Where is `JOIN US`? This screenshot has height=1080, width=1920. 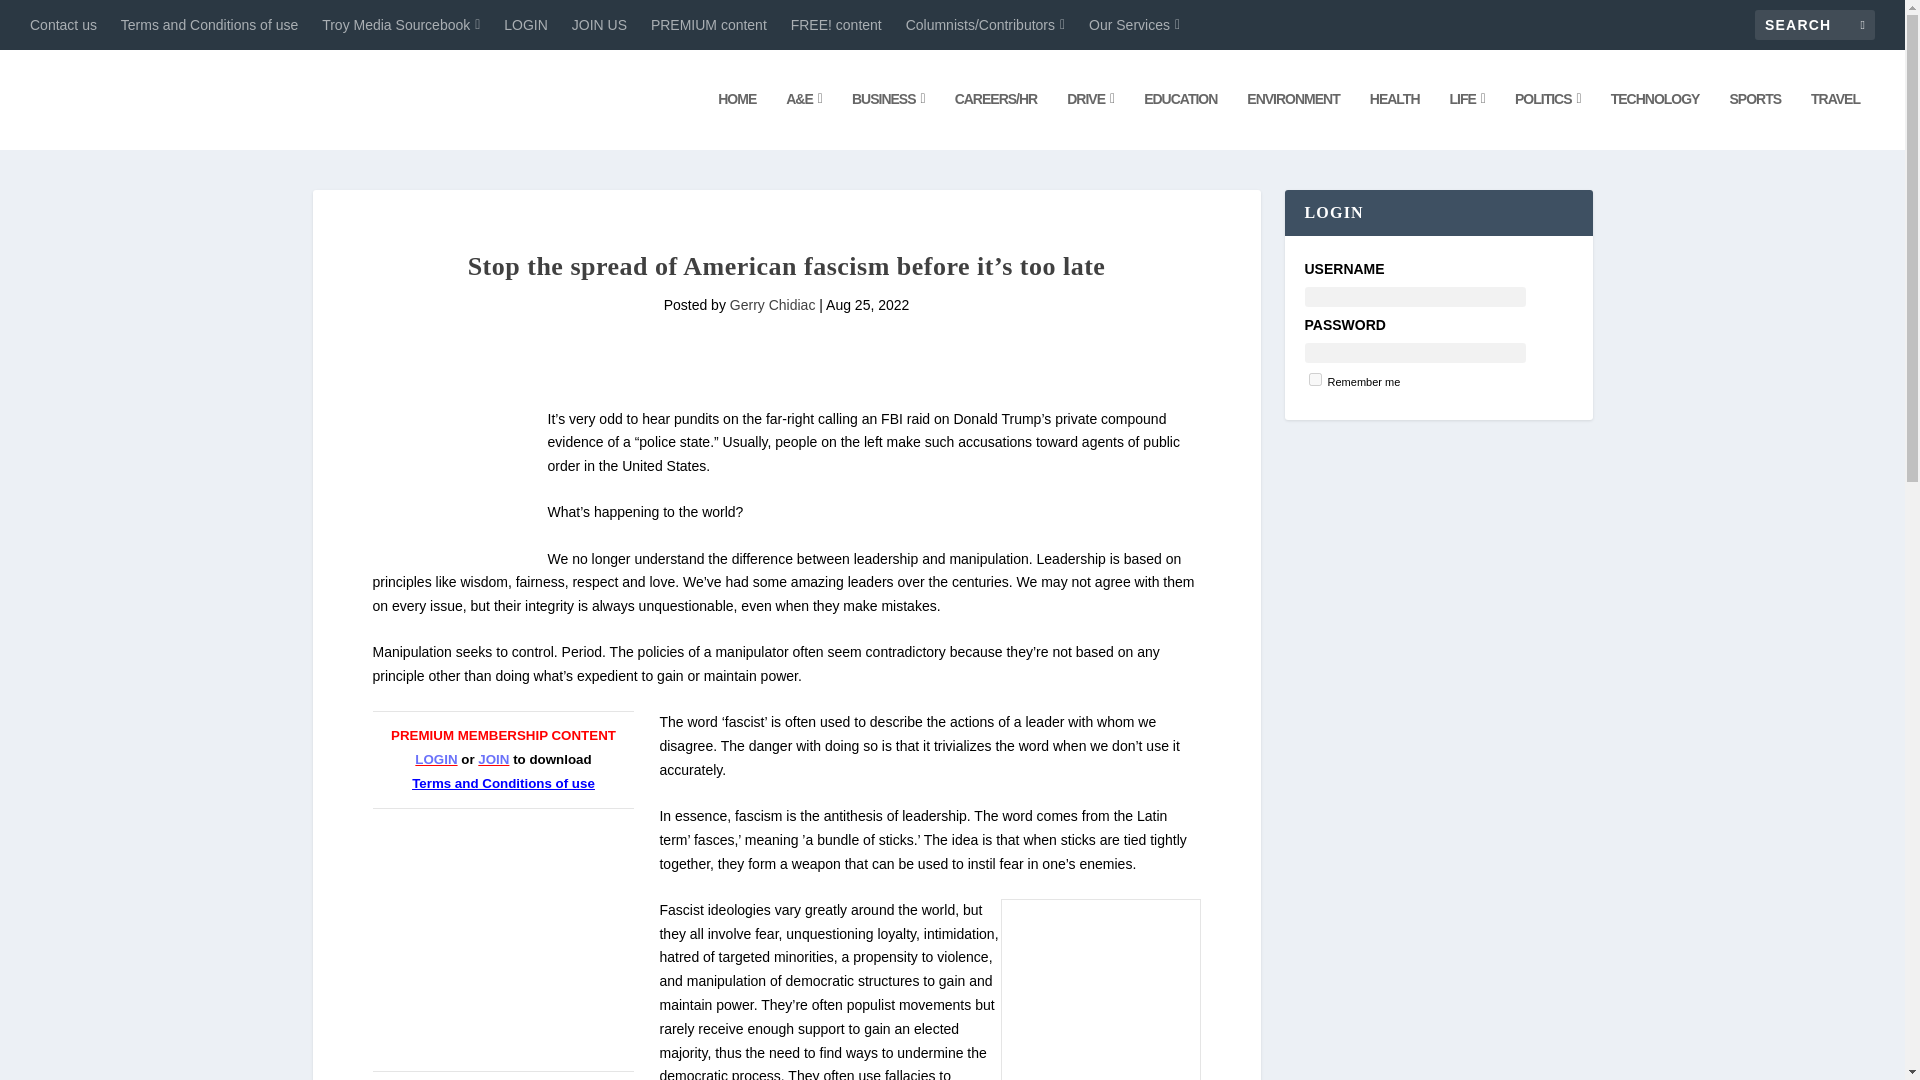
JOIN US is located at coordinates (600, 24).